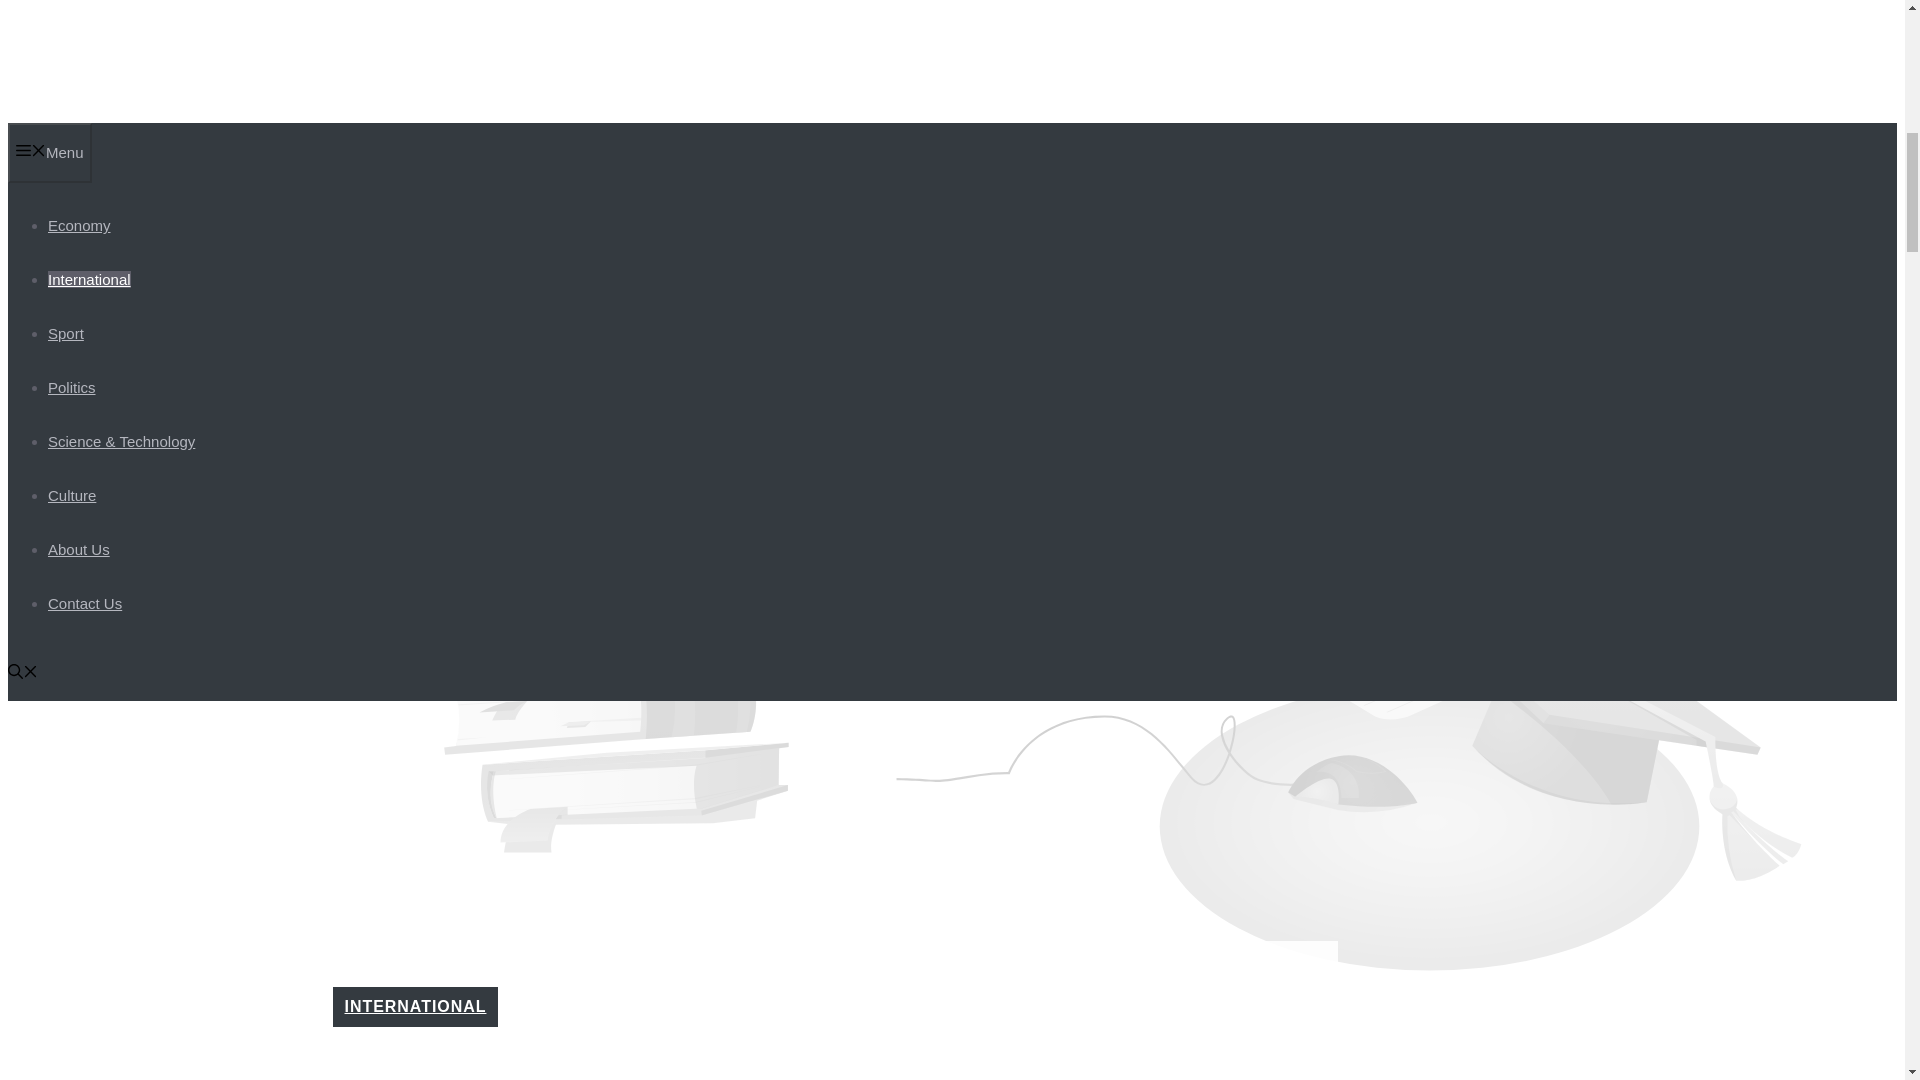 This screenshot has width=1920, height=1080. Describe the element at coordinates (72, 496) in the screenshot. I see `Culture` at that location.